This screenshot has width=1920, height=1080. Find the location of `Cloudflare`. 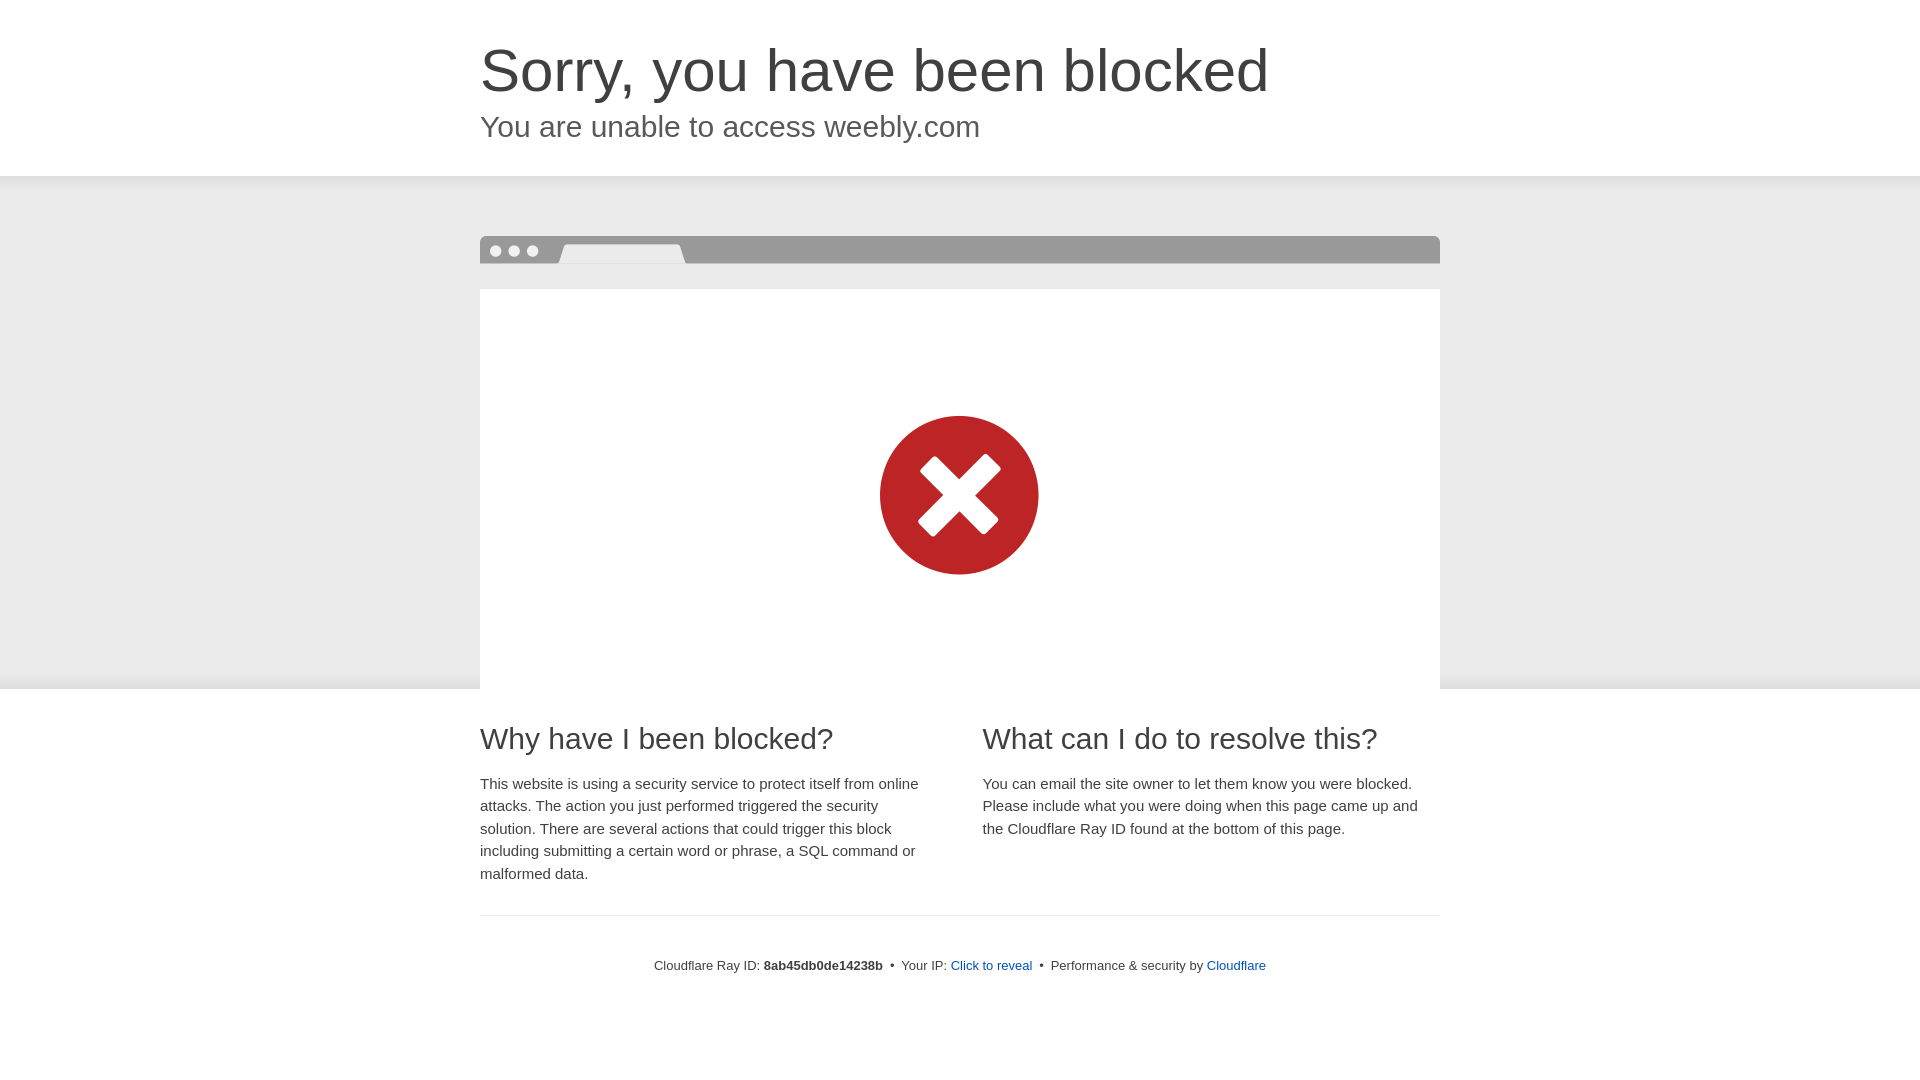

Cloudflare is located at coordinates (1236, 965).